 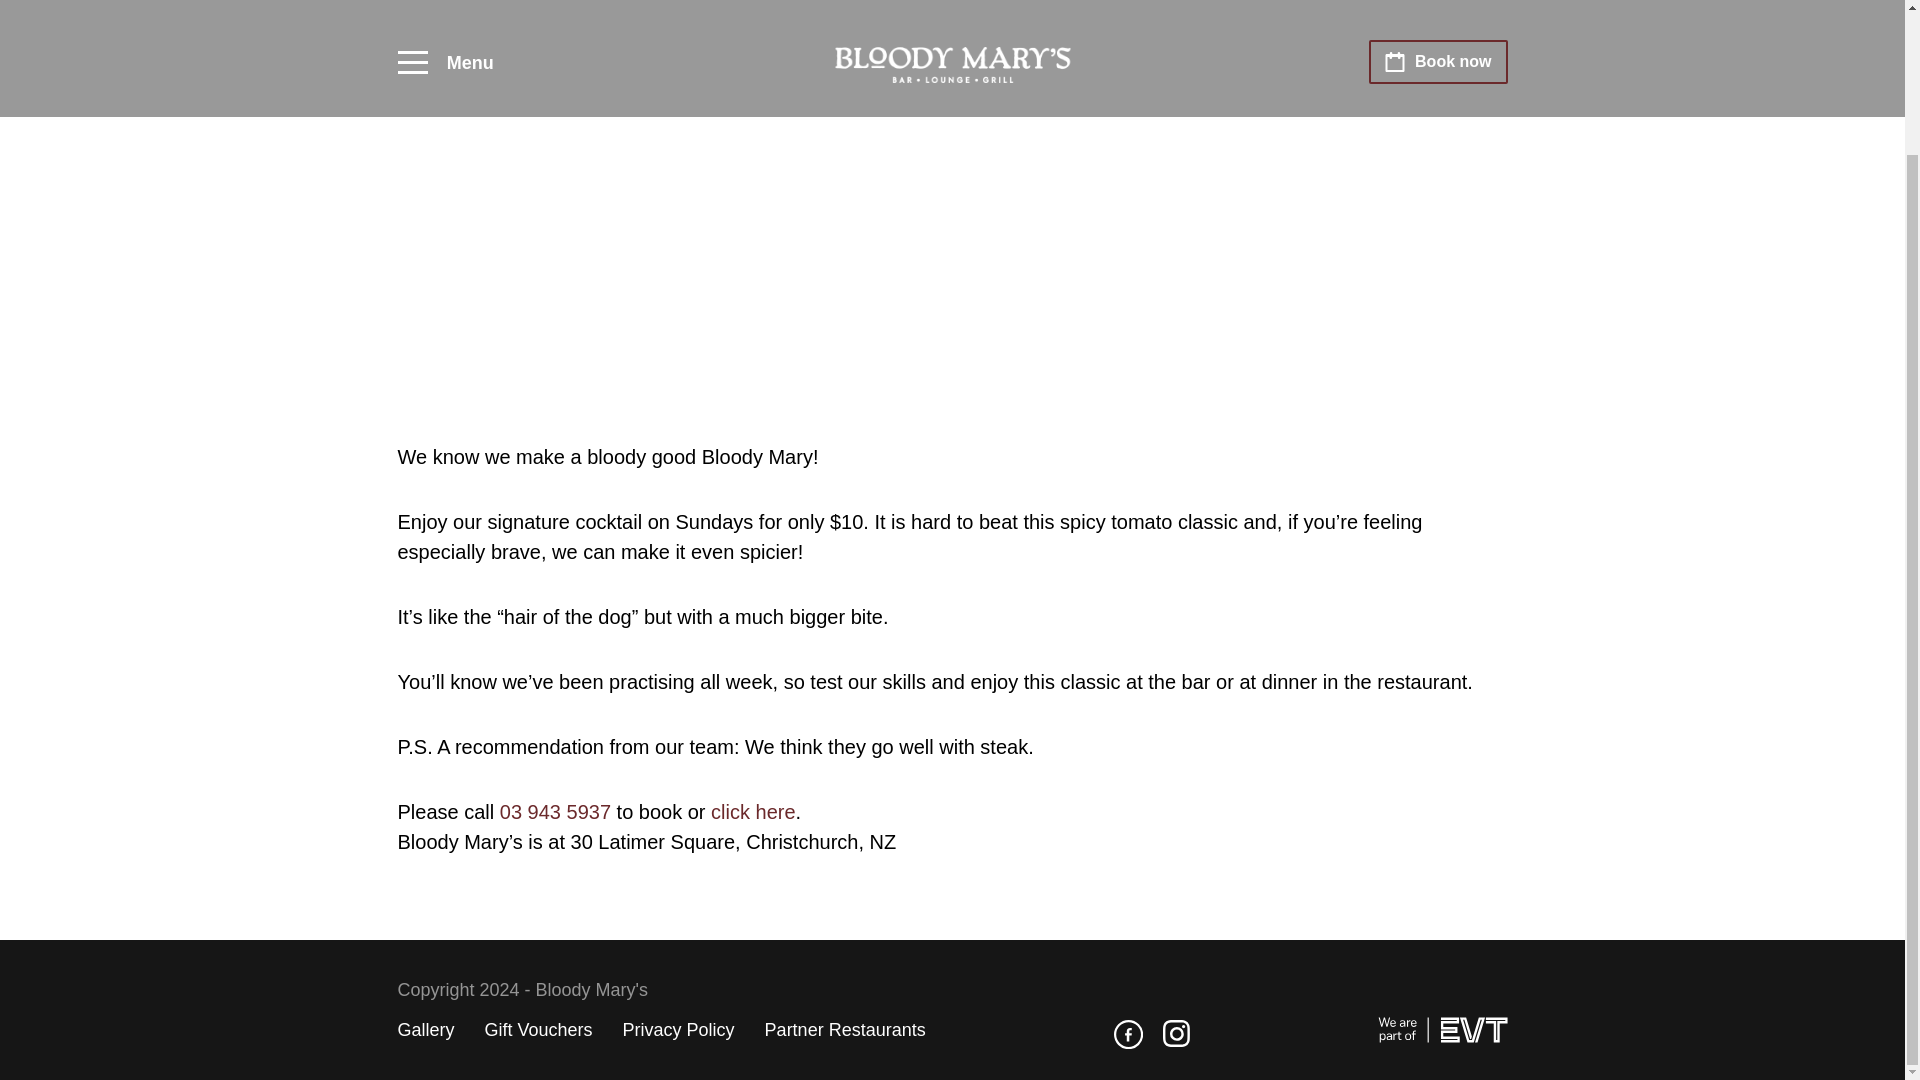 What do you see at coordinates (426, 1030) in the screenshot?
I see `Gallery` at bounding box center [426, 1030].